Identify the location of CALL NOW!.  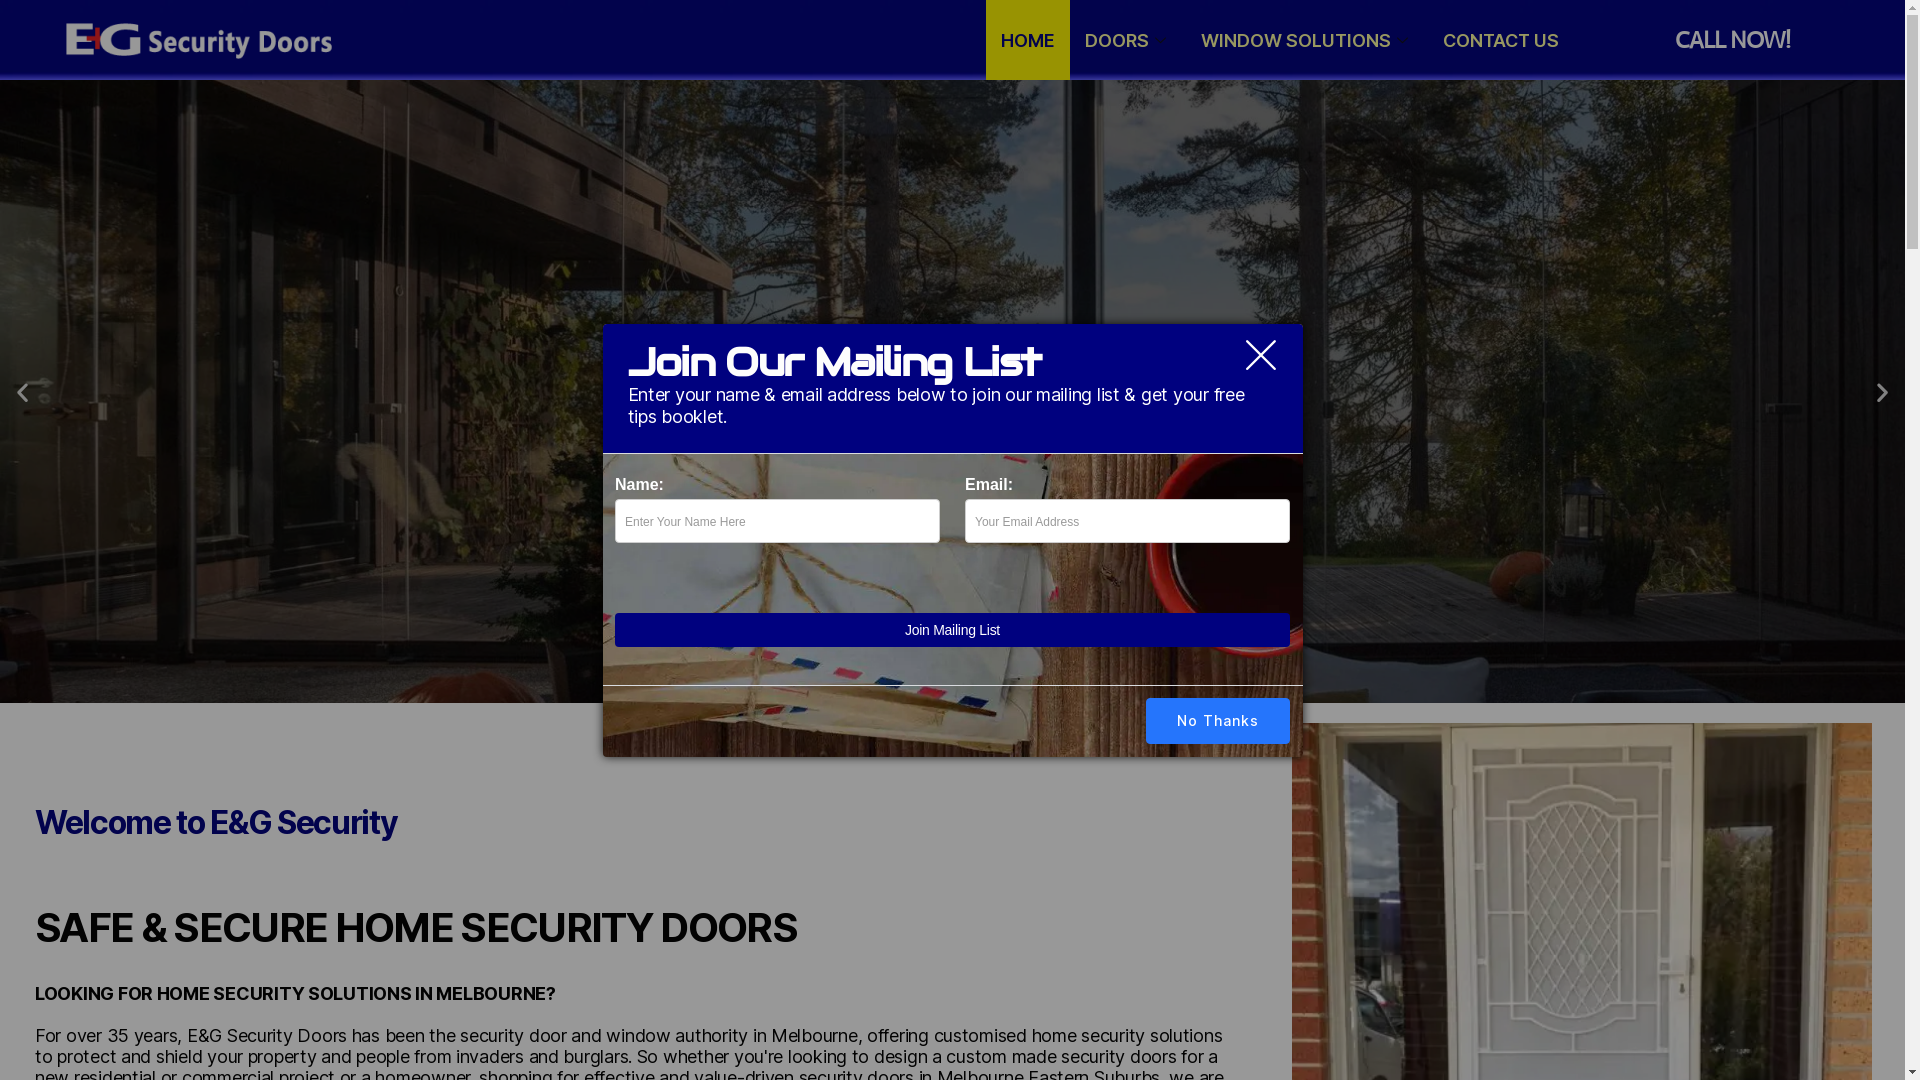
(1732, 40).